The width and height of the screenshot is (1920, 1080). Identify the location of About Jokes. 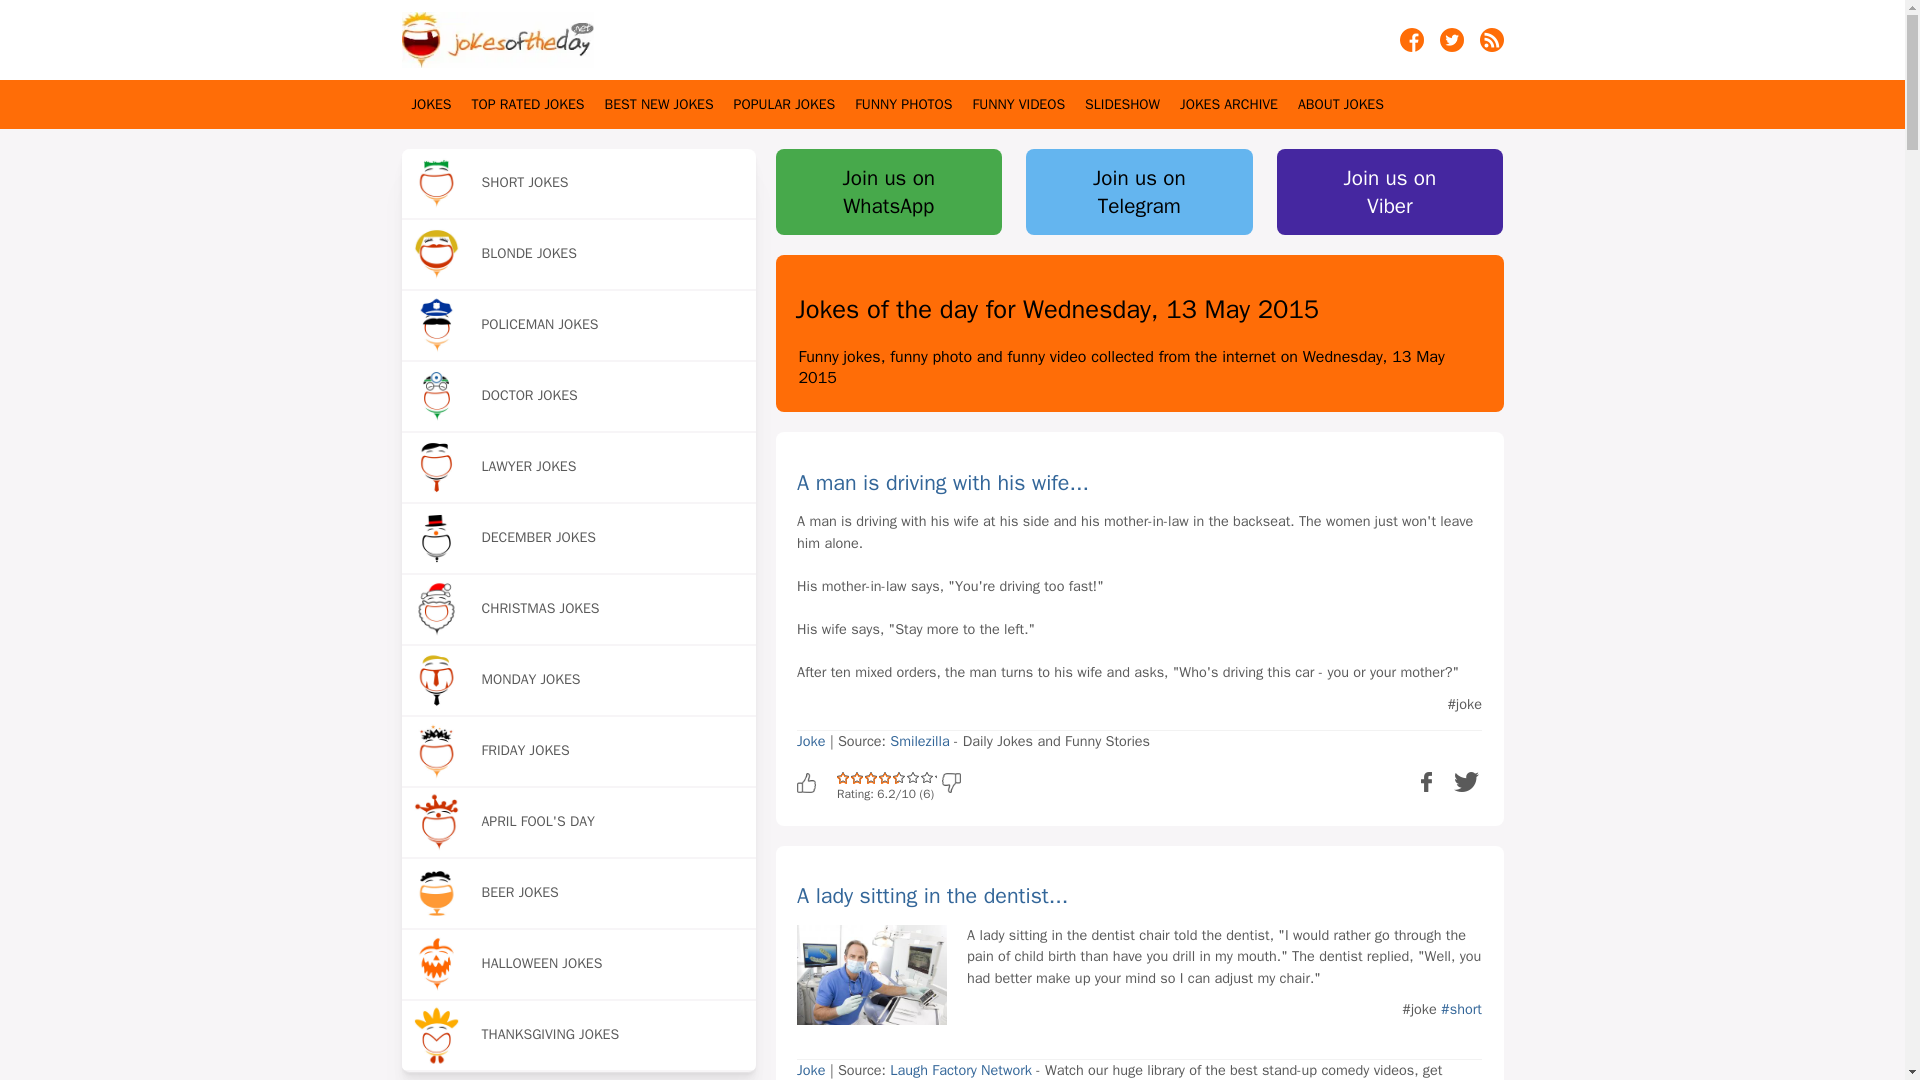
(1340, 104).